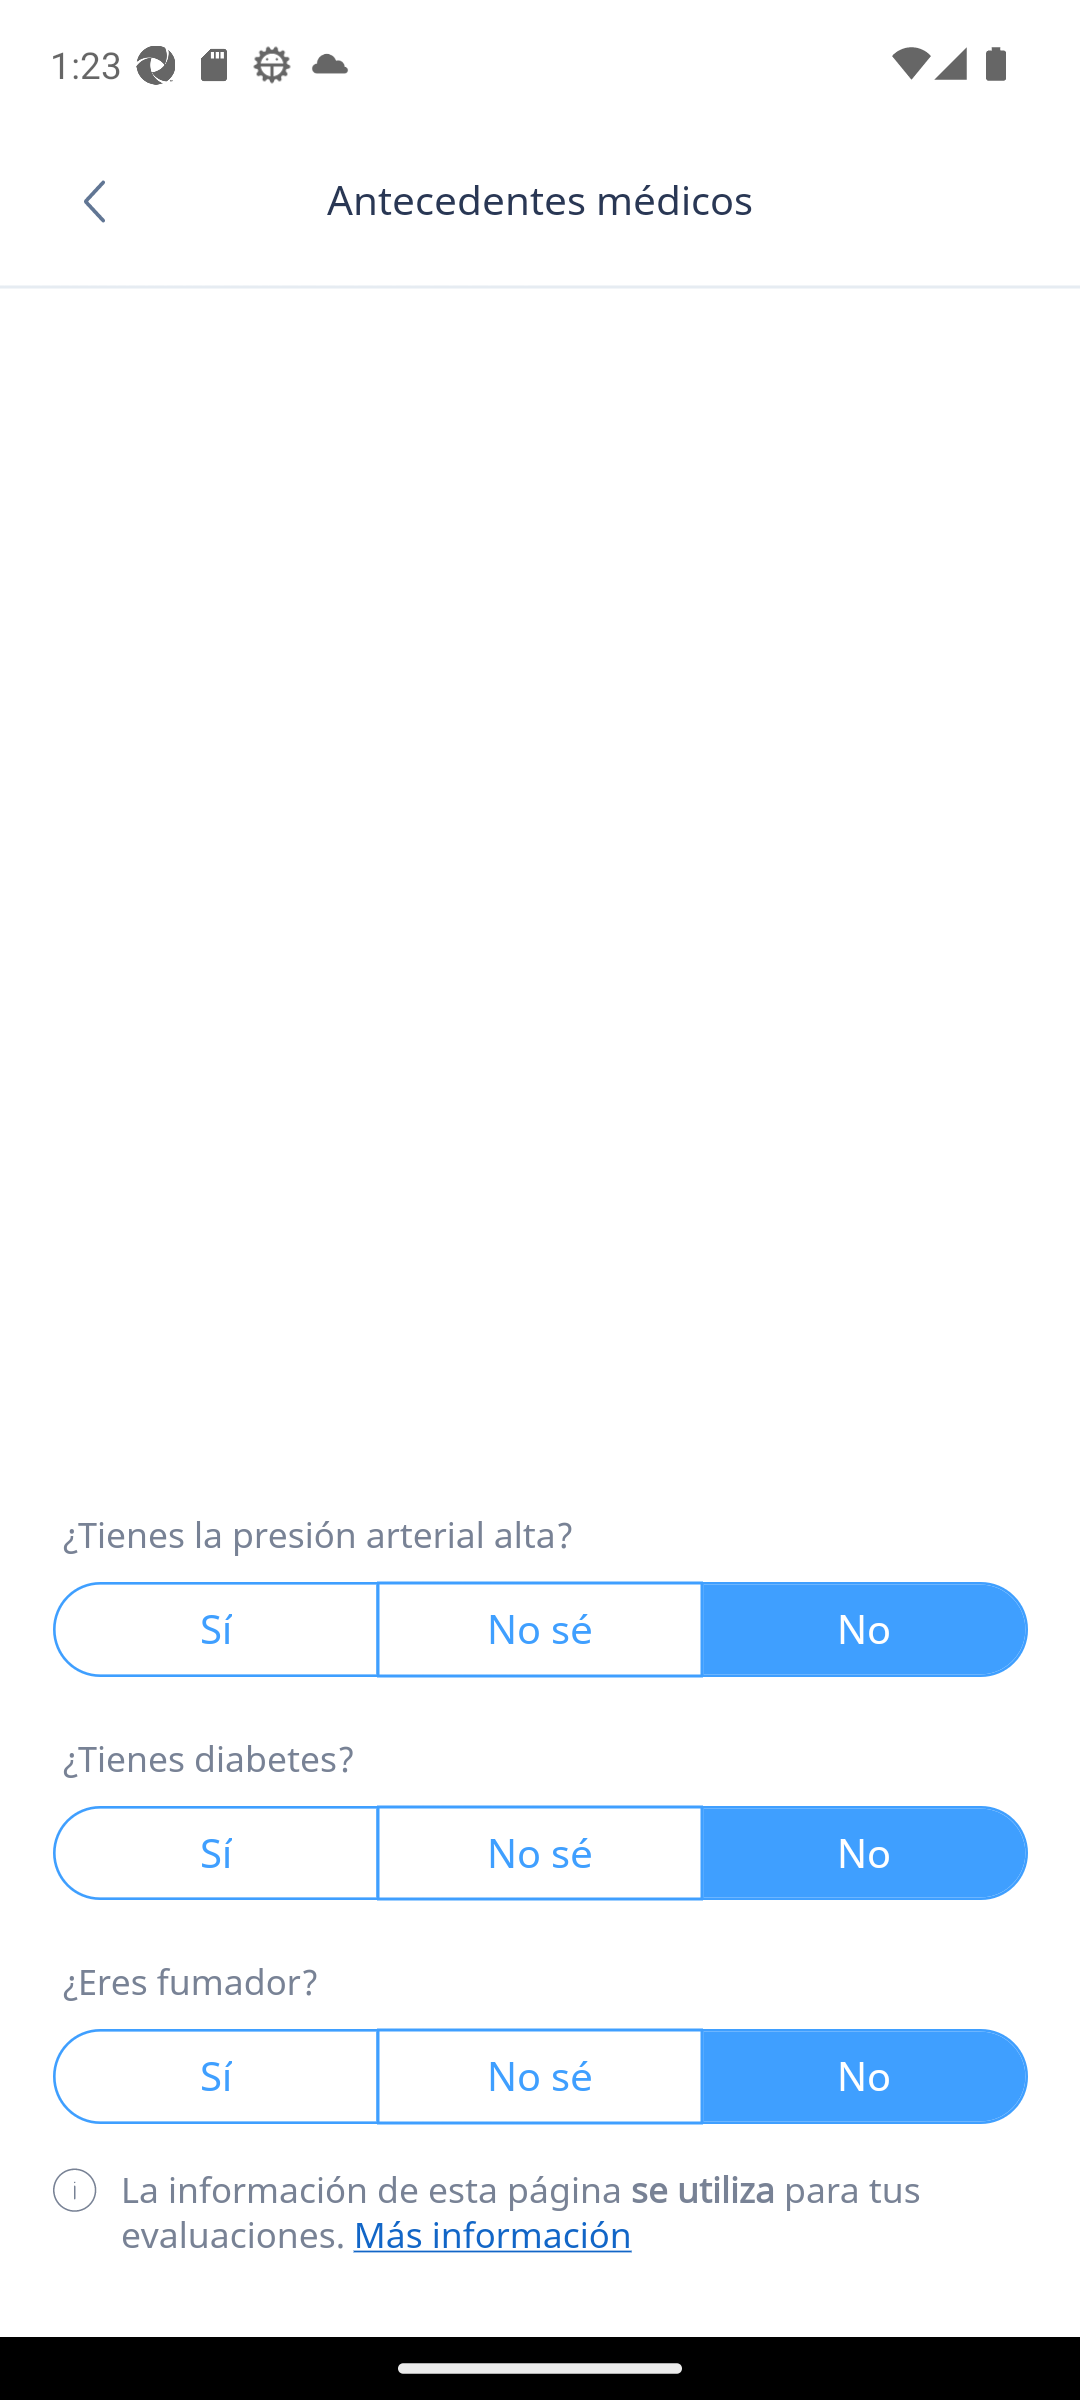 Image resolution: width=1080 pixels, height=2400 pixels. I want to click on Go back, Navigates to the previous screen, so click(104, 201).